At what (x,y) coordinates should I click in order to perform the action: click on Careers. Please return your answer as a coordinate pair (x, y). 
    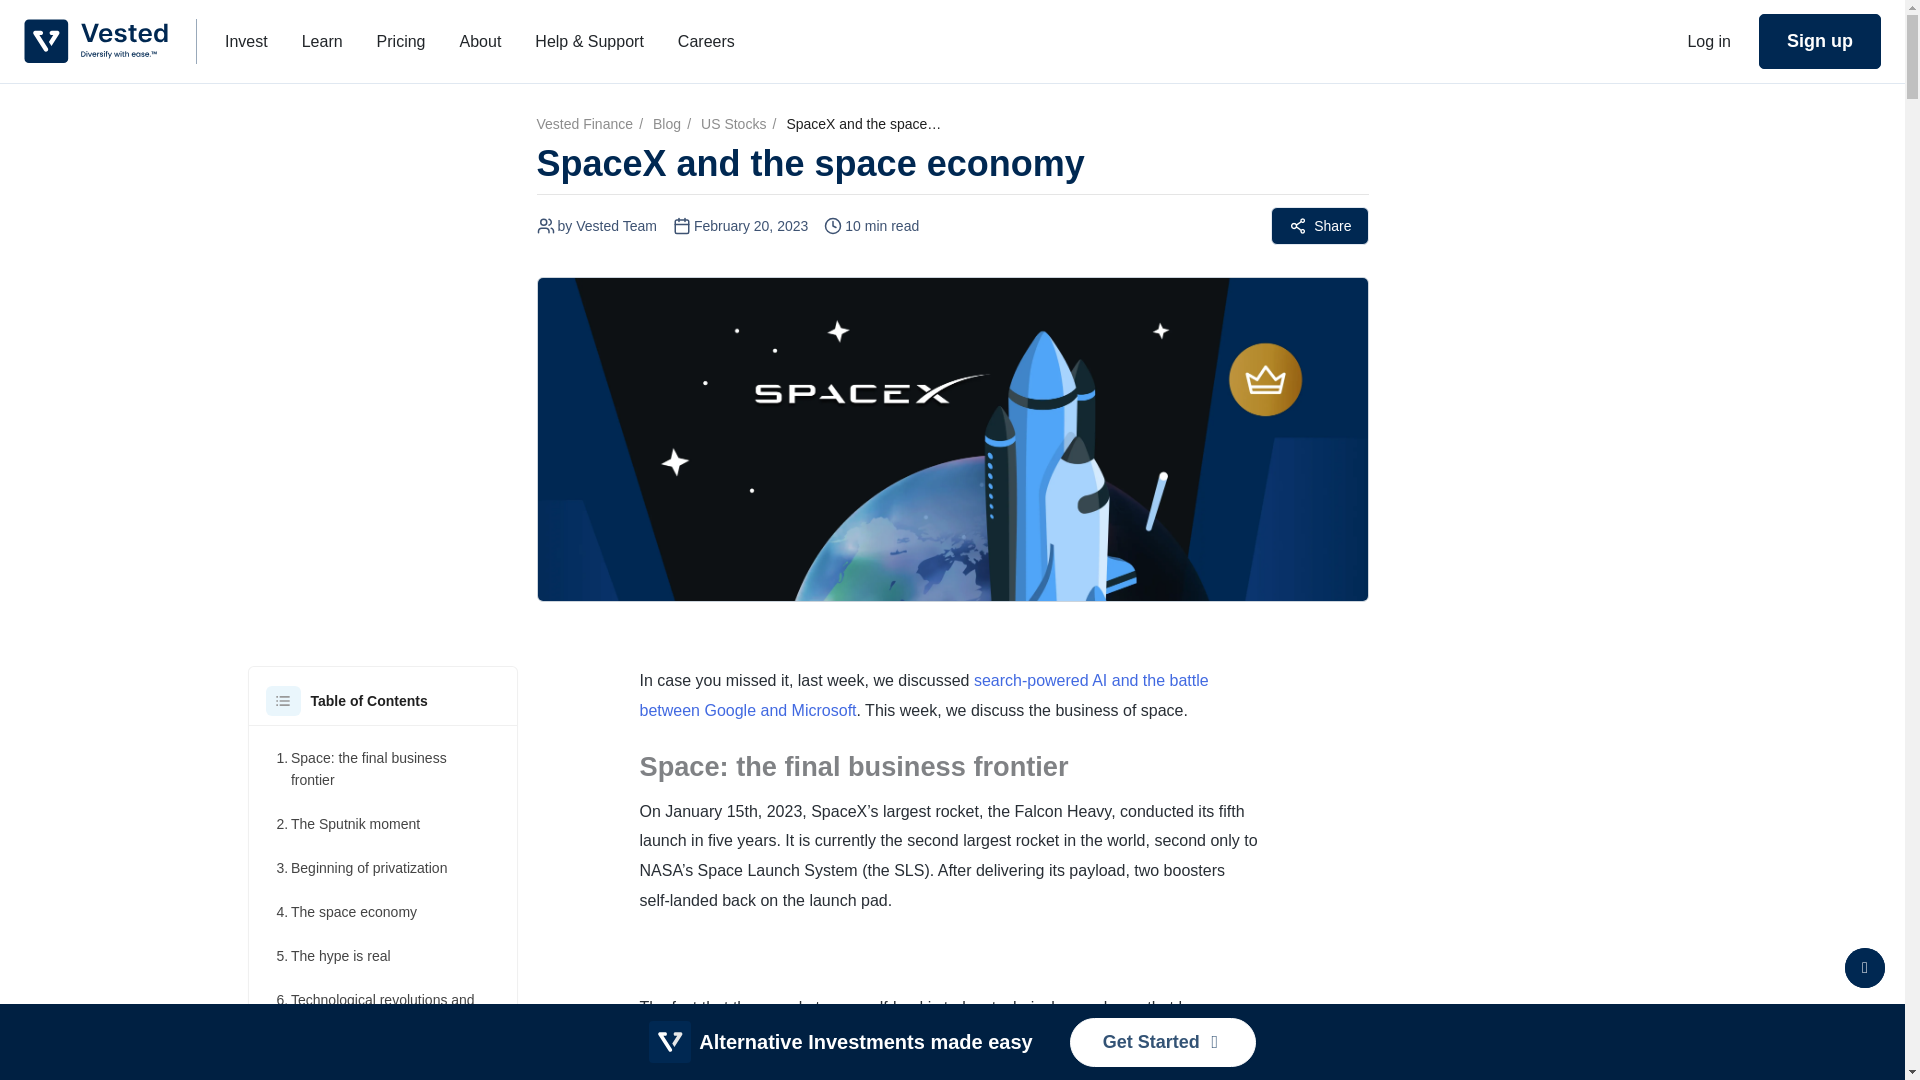
    Looking at the image, I should click on (706, 40).